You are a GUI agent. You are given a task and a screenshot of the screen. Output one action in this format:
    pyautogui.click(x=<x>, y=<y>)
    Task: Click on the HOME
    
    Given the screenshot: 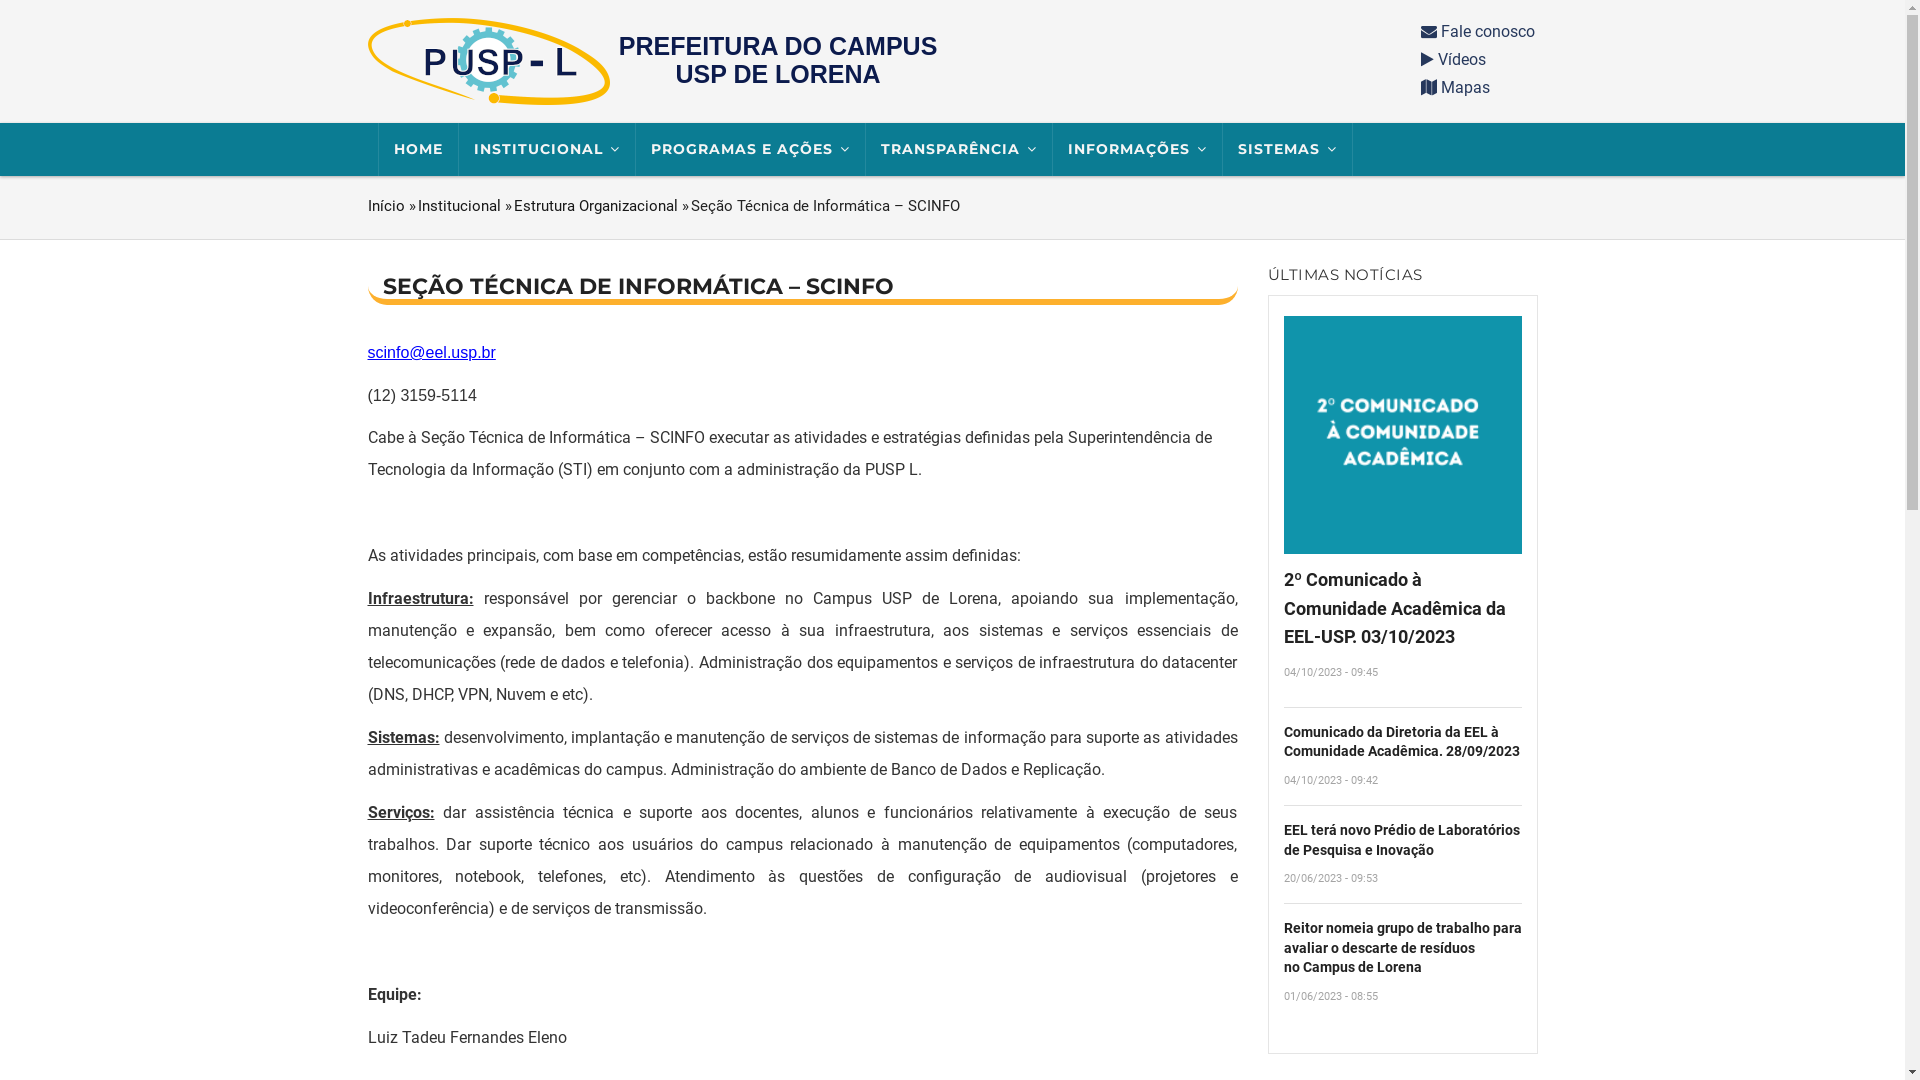 What is the action you would take?
    pyautogui.click(x=418, y=150)
    